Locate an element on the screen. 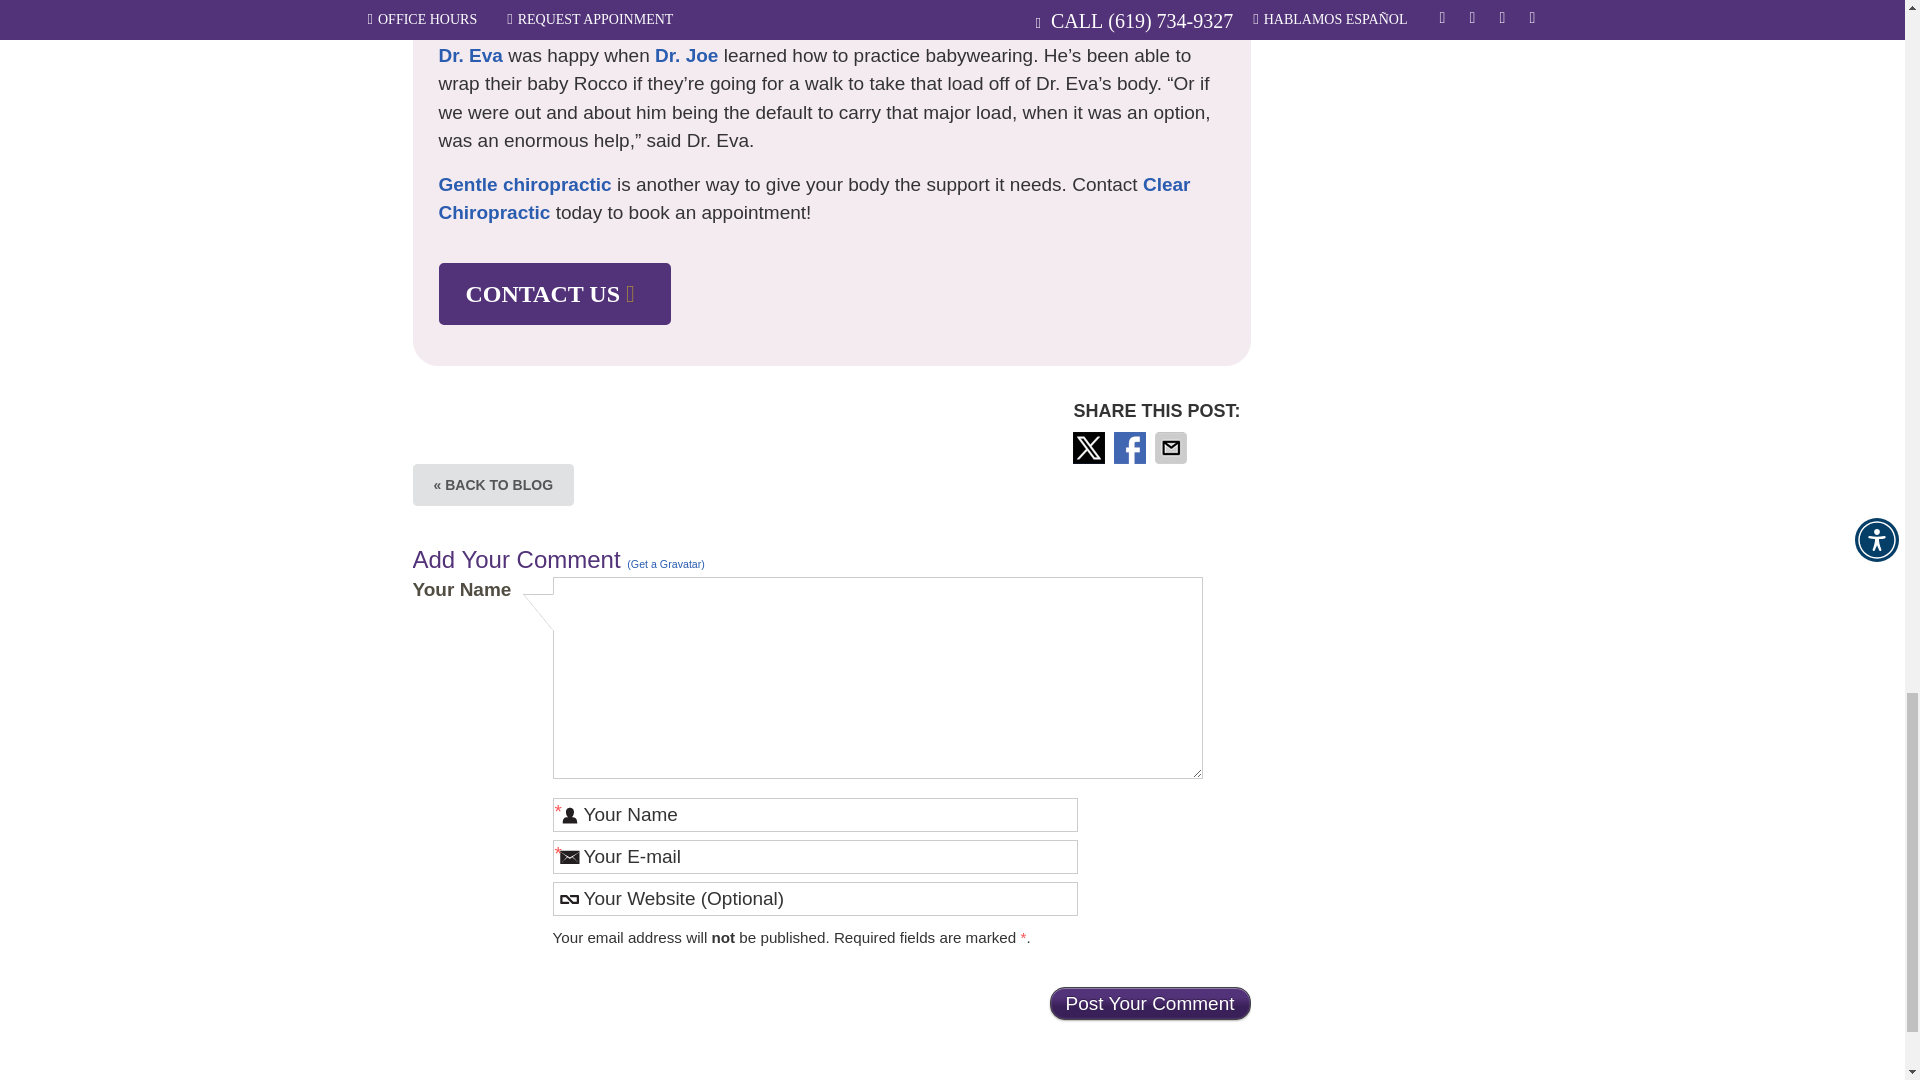  Share on Twitter is located at coordinates (1091, 448).